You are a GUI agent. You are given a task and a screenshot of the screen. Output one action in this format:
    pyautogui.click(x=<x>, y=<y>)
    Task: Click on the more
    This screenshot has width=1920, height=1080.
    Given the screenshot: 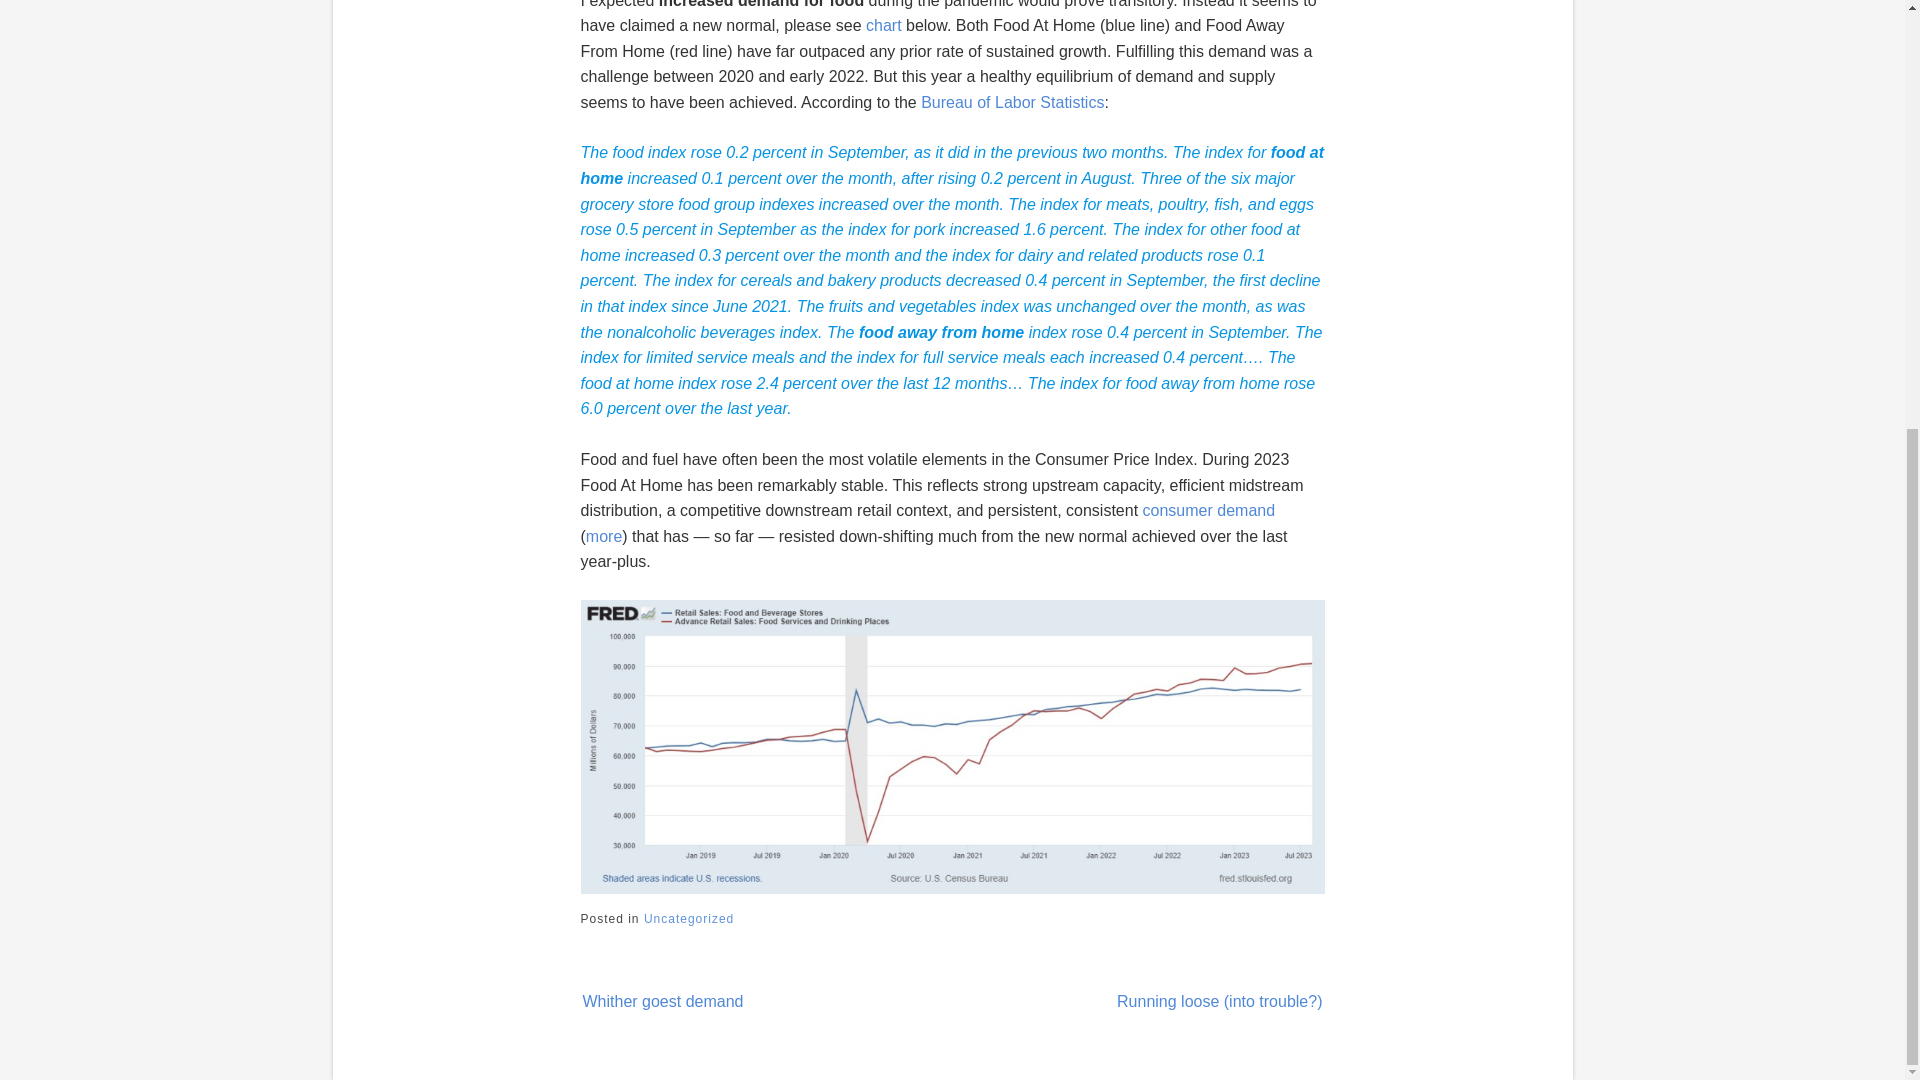 What is the action you would take?
    pyautogui.click(x=604, y=536)
    